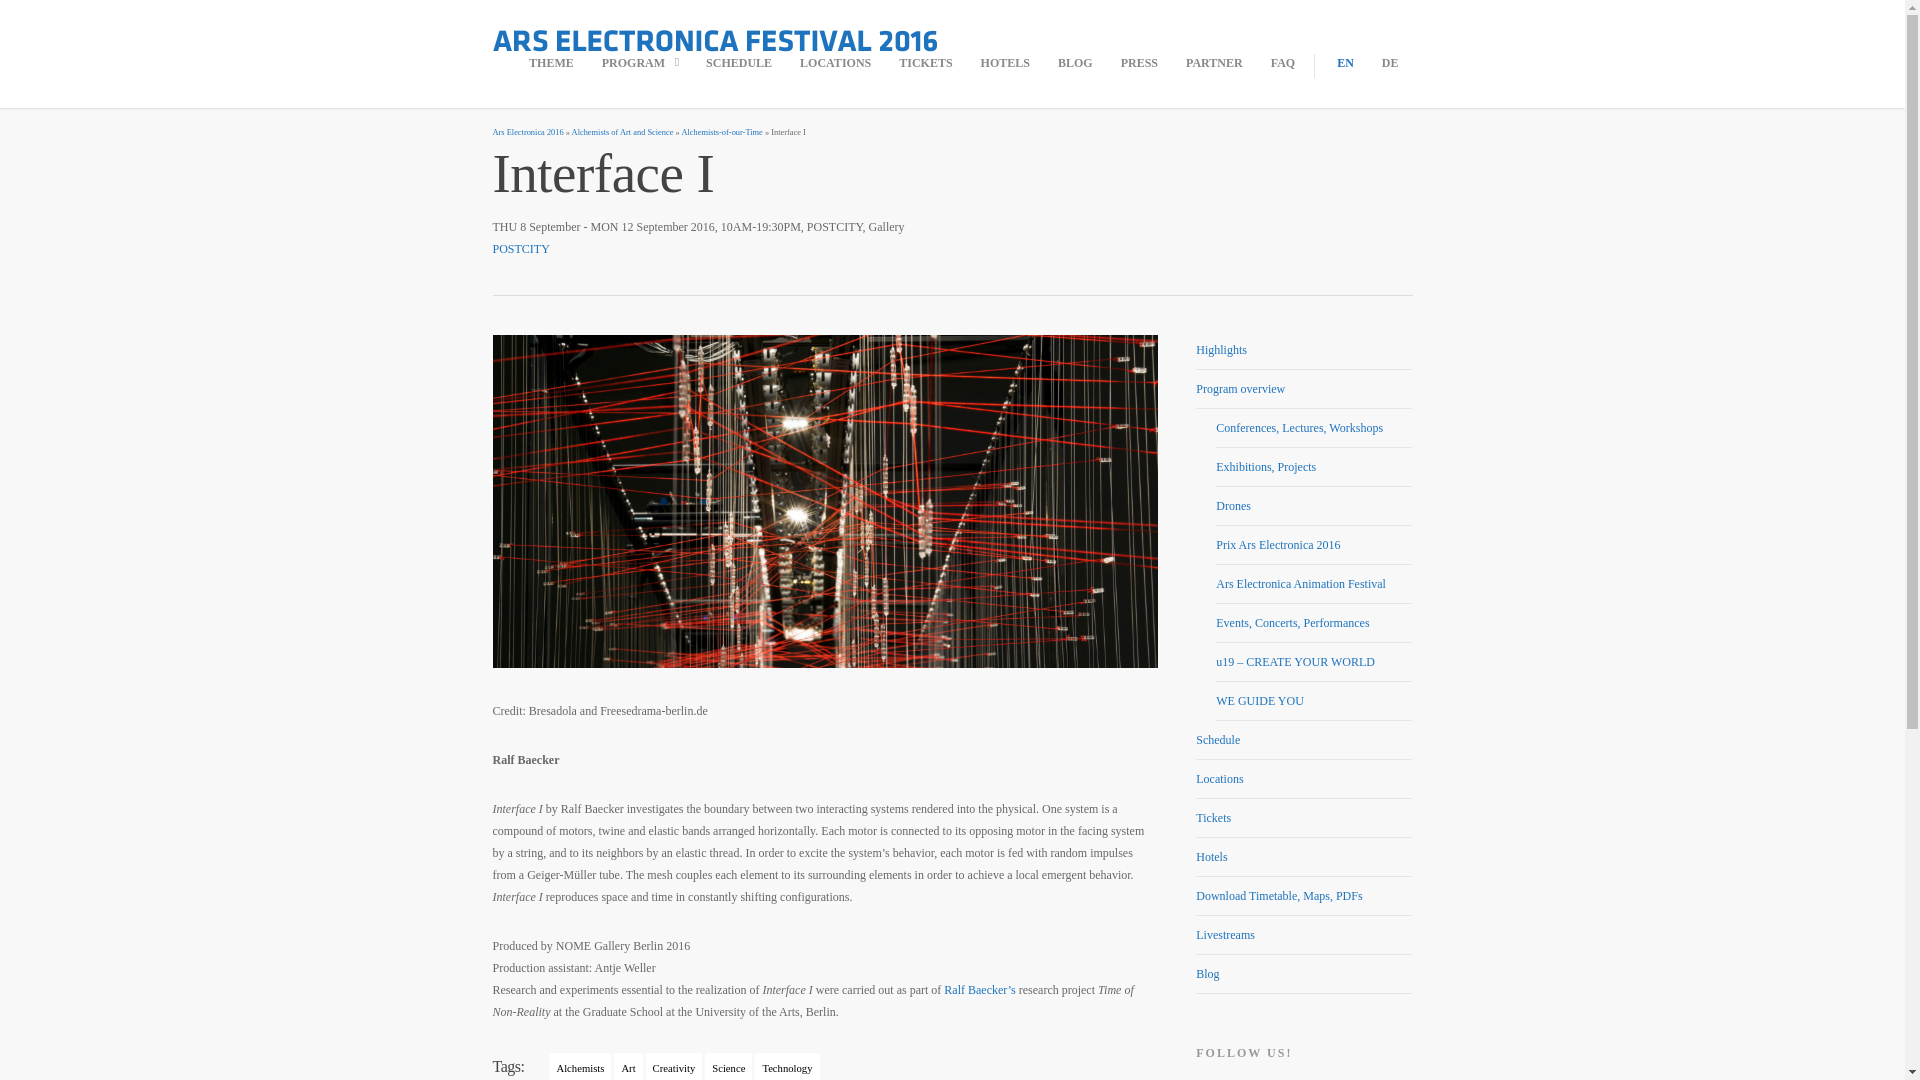  Describe the element at coordinates (552, 62) in the screenshot. I see `THEME` at that location.